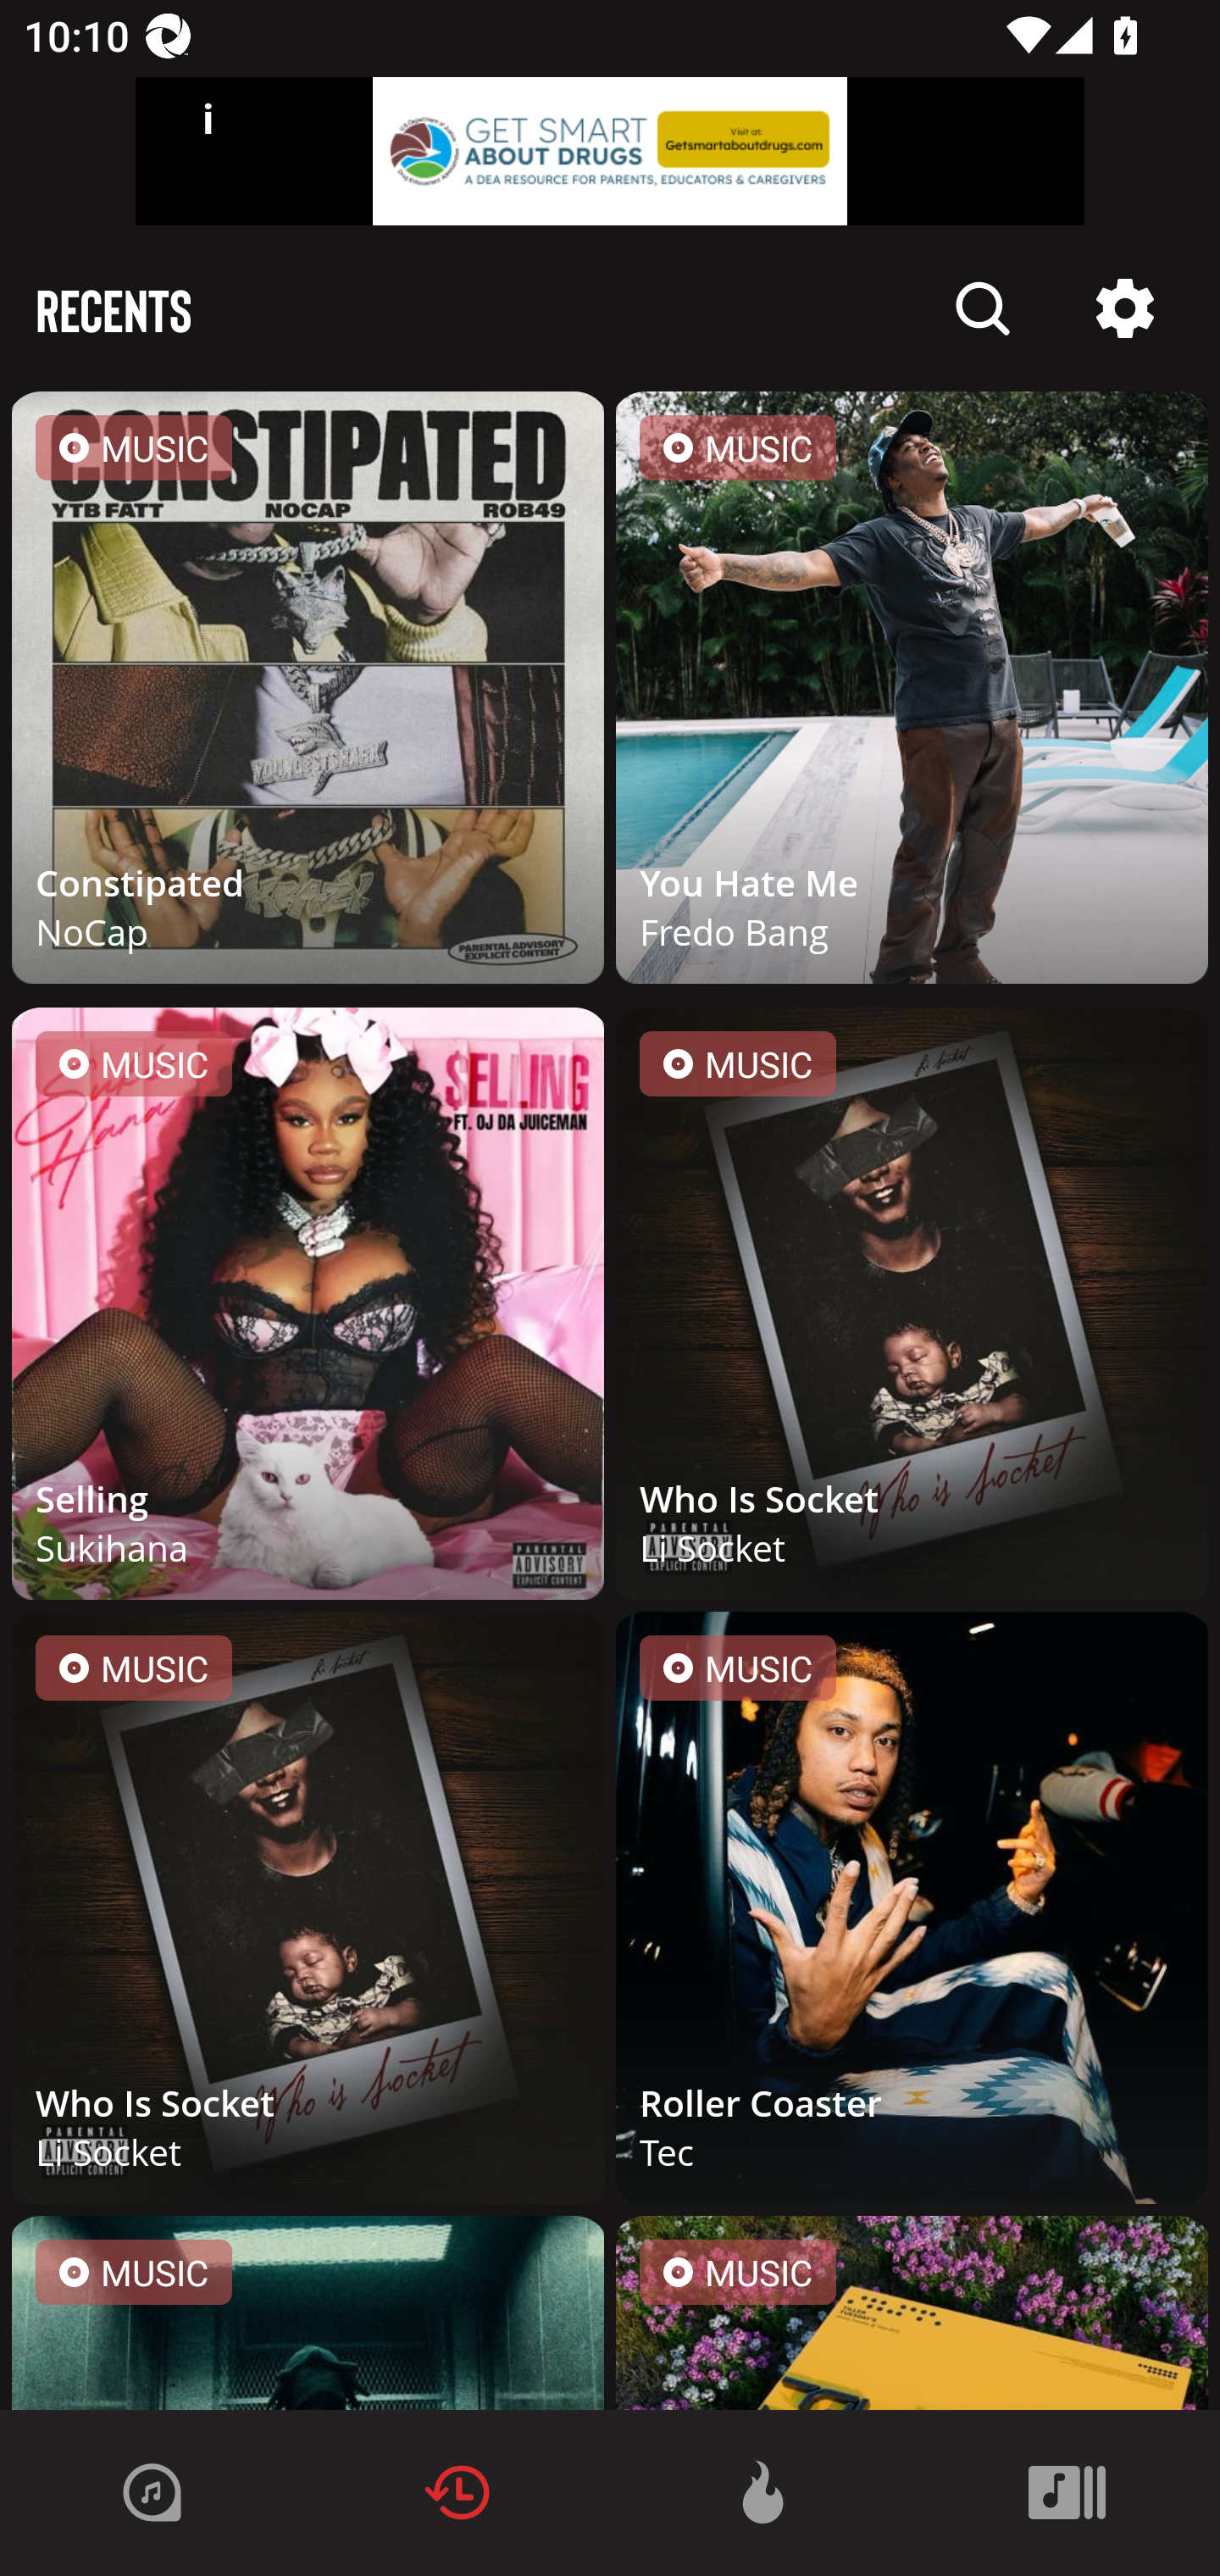  Describe the element at coordinates (308, 1913) in the screenshot. I see `MUSIC Who Is Socket Li Socket` at that location.